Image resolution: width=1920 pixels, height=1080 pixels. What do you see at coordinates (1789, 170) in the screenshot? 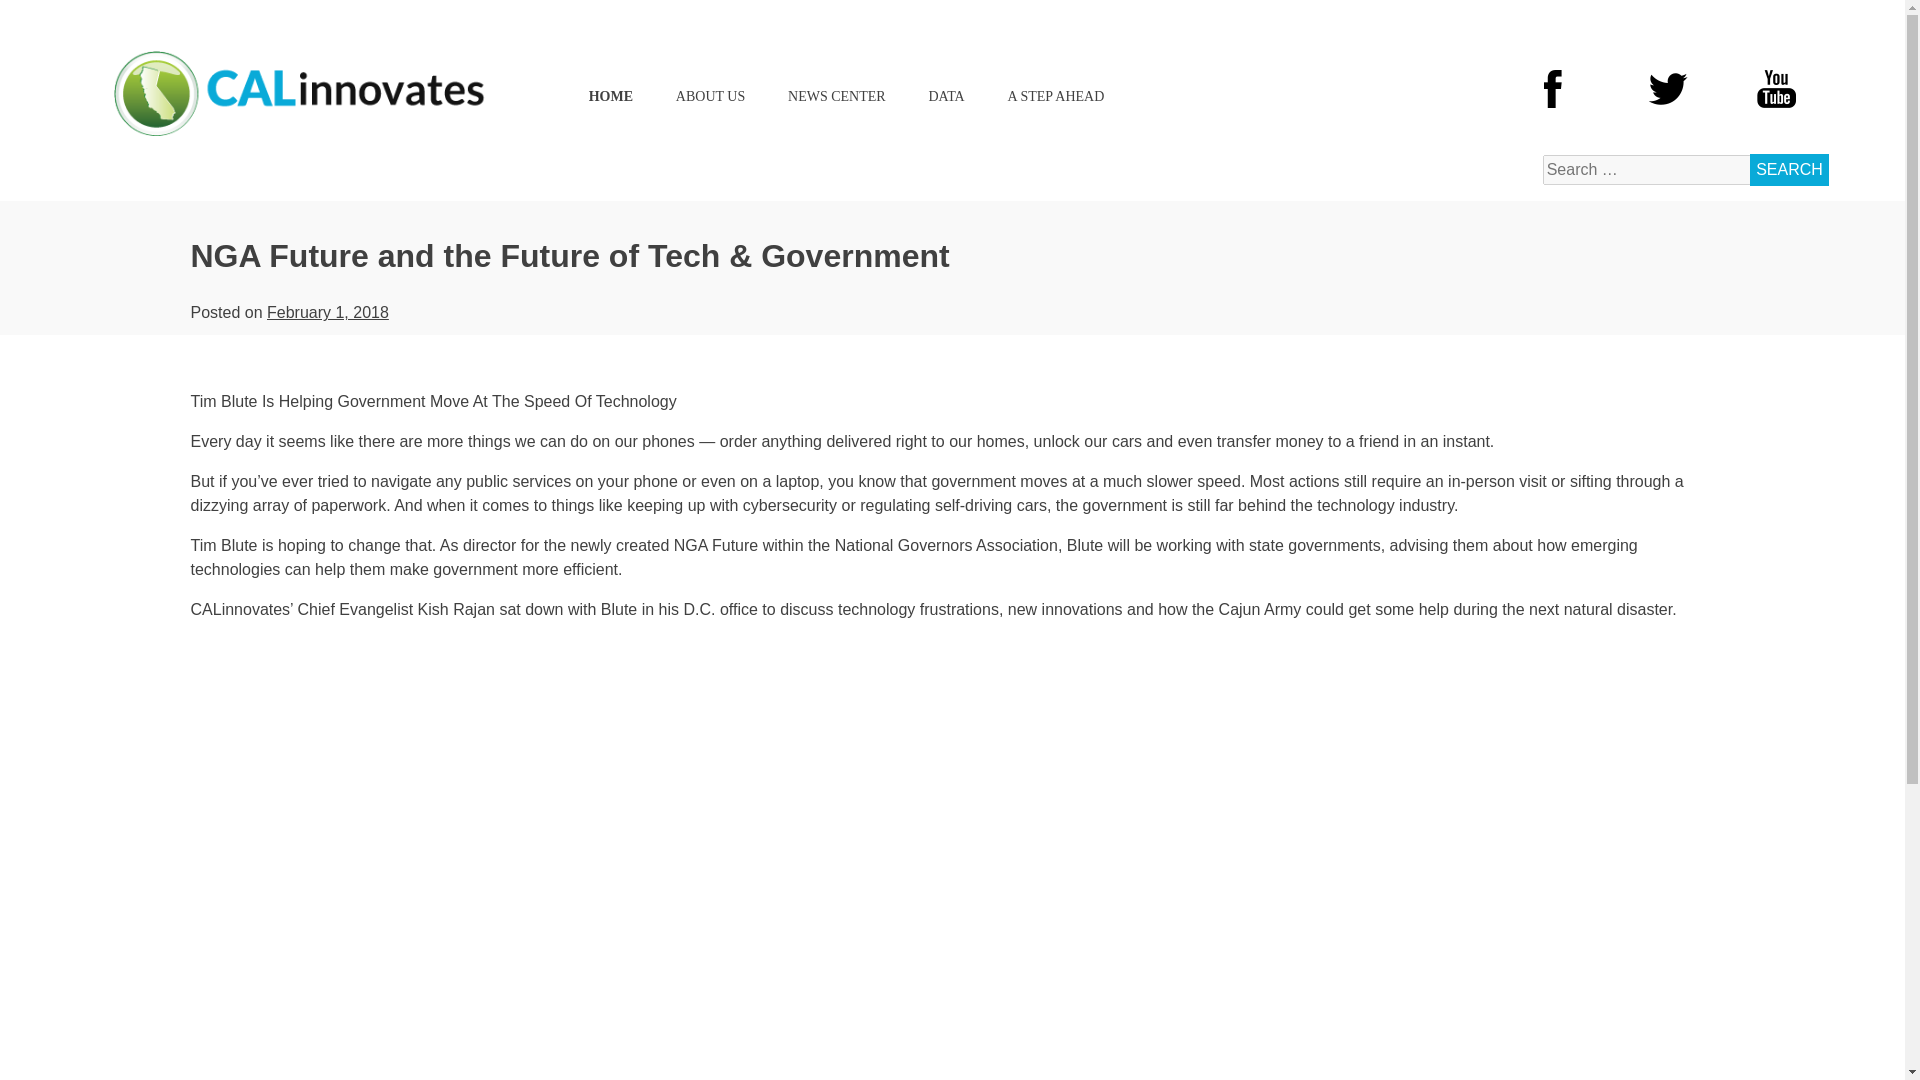
I see `Search` at bounding box center [1789, 170].